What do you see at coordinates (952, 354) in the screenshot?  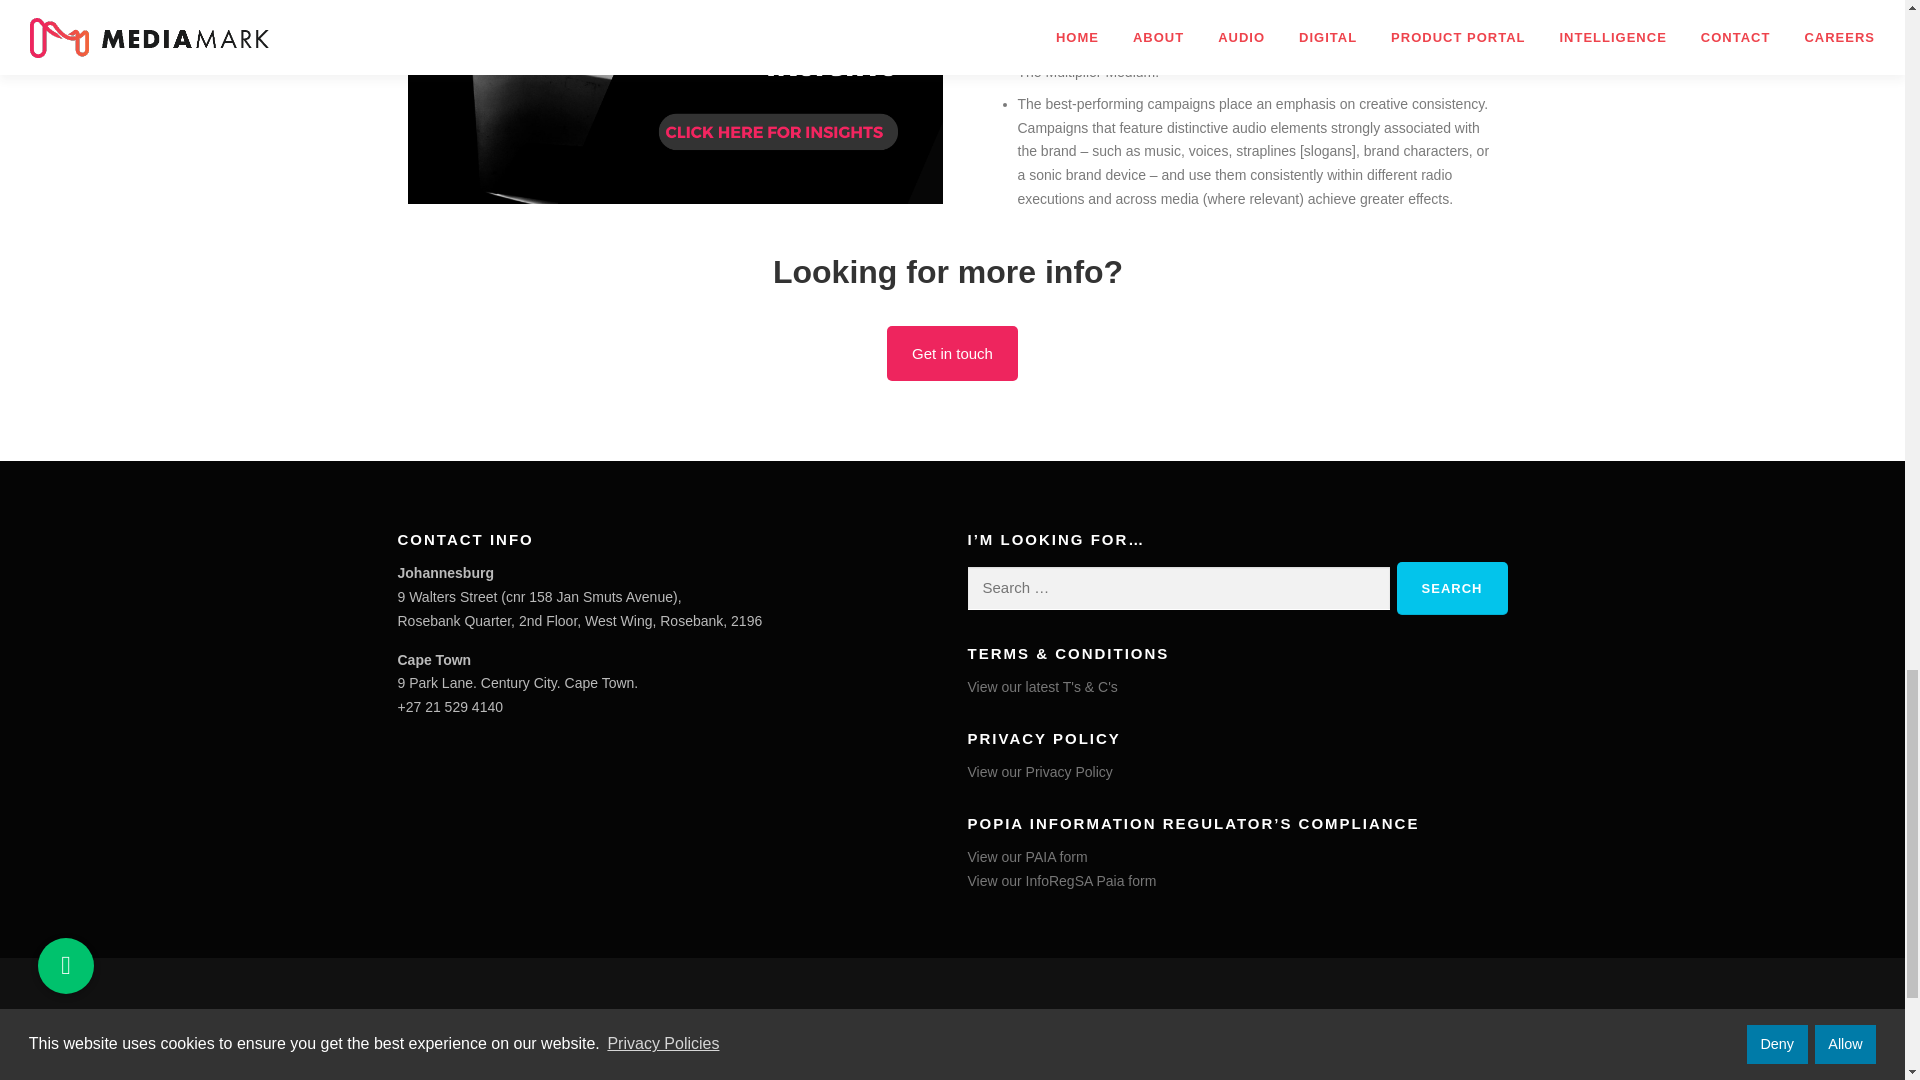 I see `Get in touch` at bounding box center [952, 354].